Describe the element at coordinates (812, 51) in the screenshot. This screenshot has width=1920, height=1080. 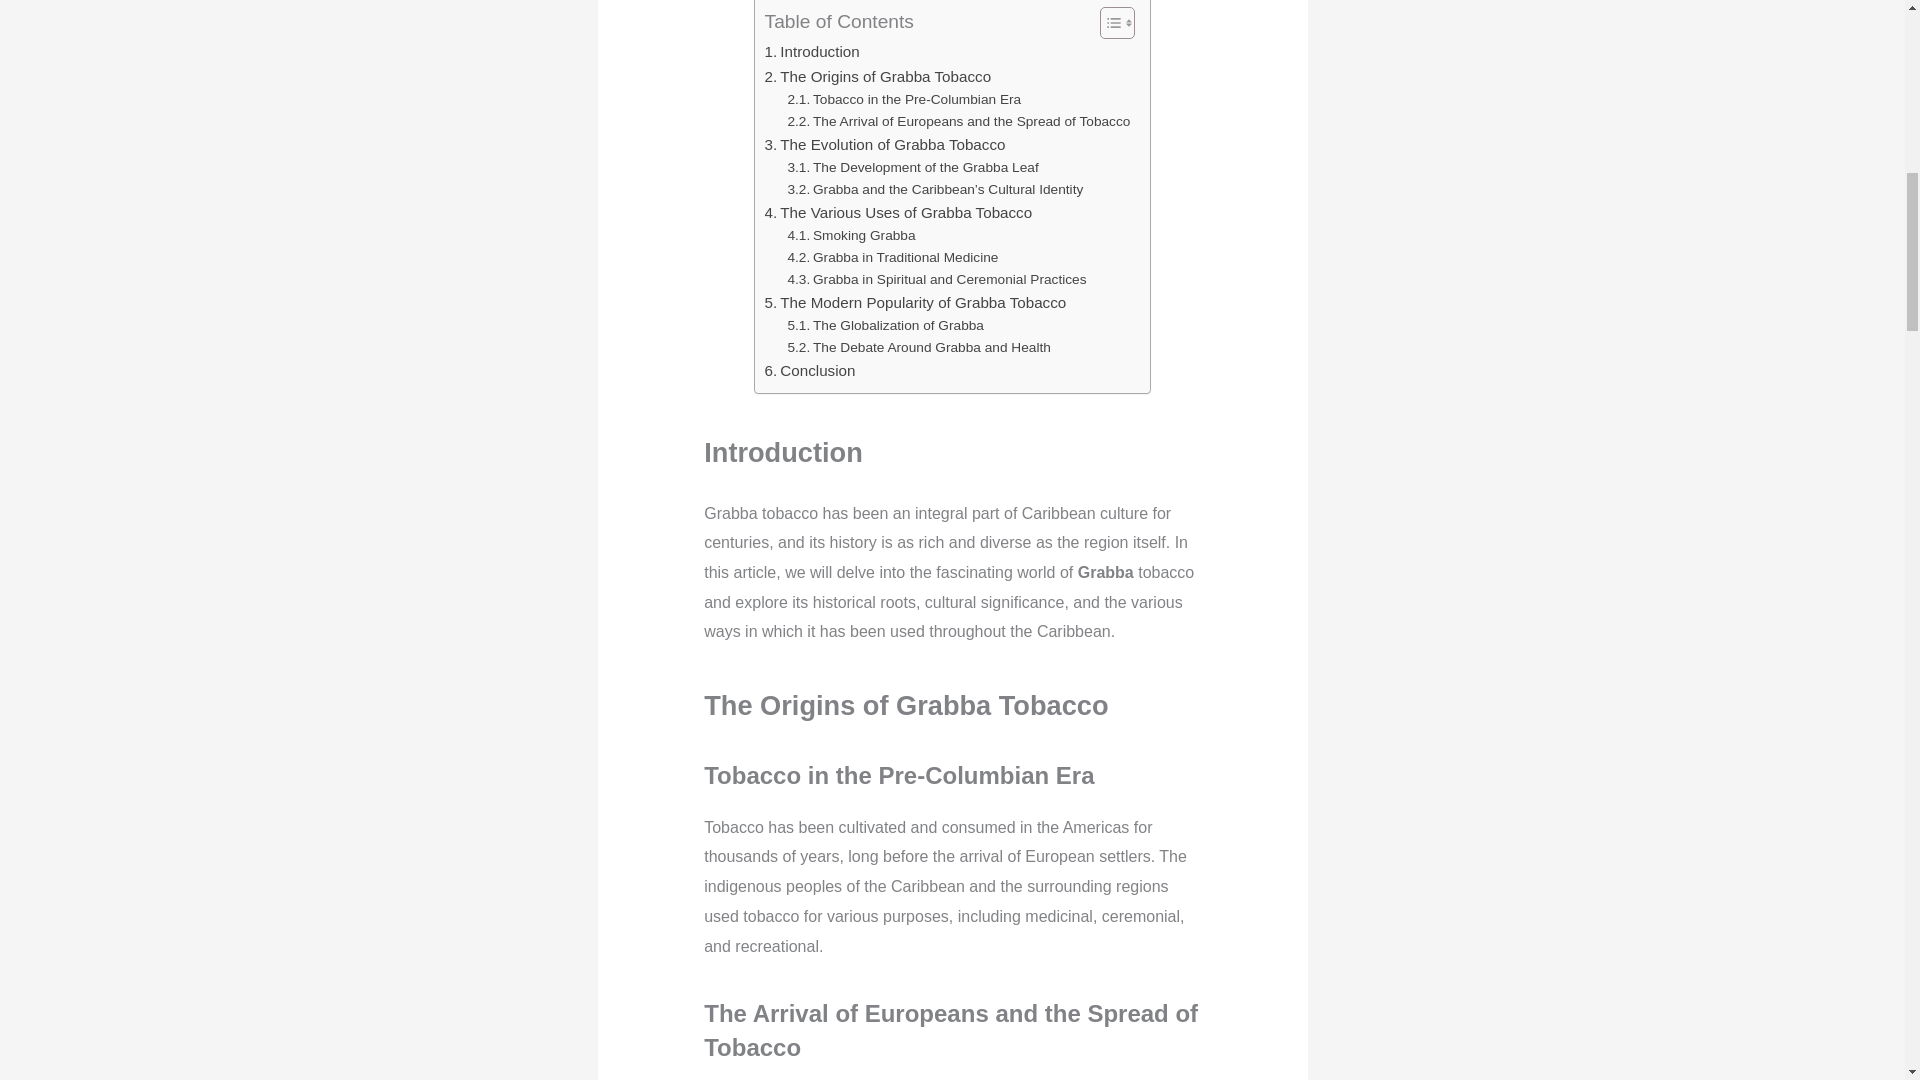
I see `Introduction` at that location.